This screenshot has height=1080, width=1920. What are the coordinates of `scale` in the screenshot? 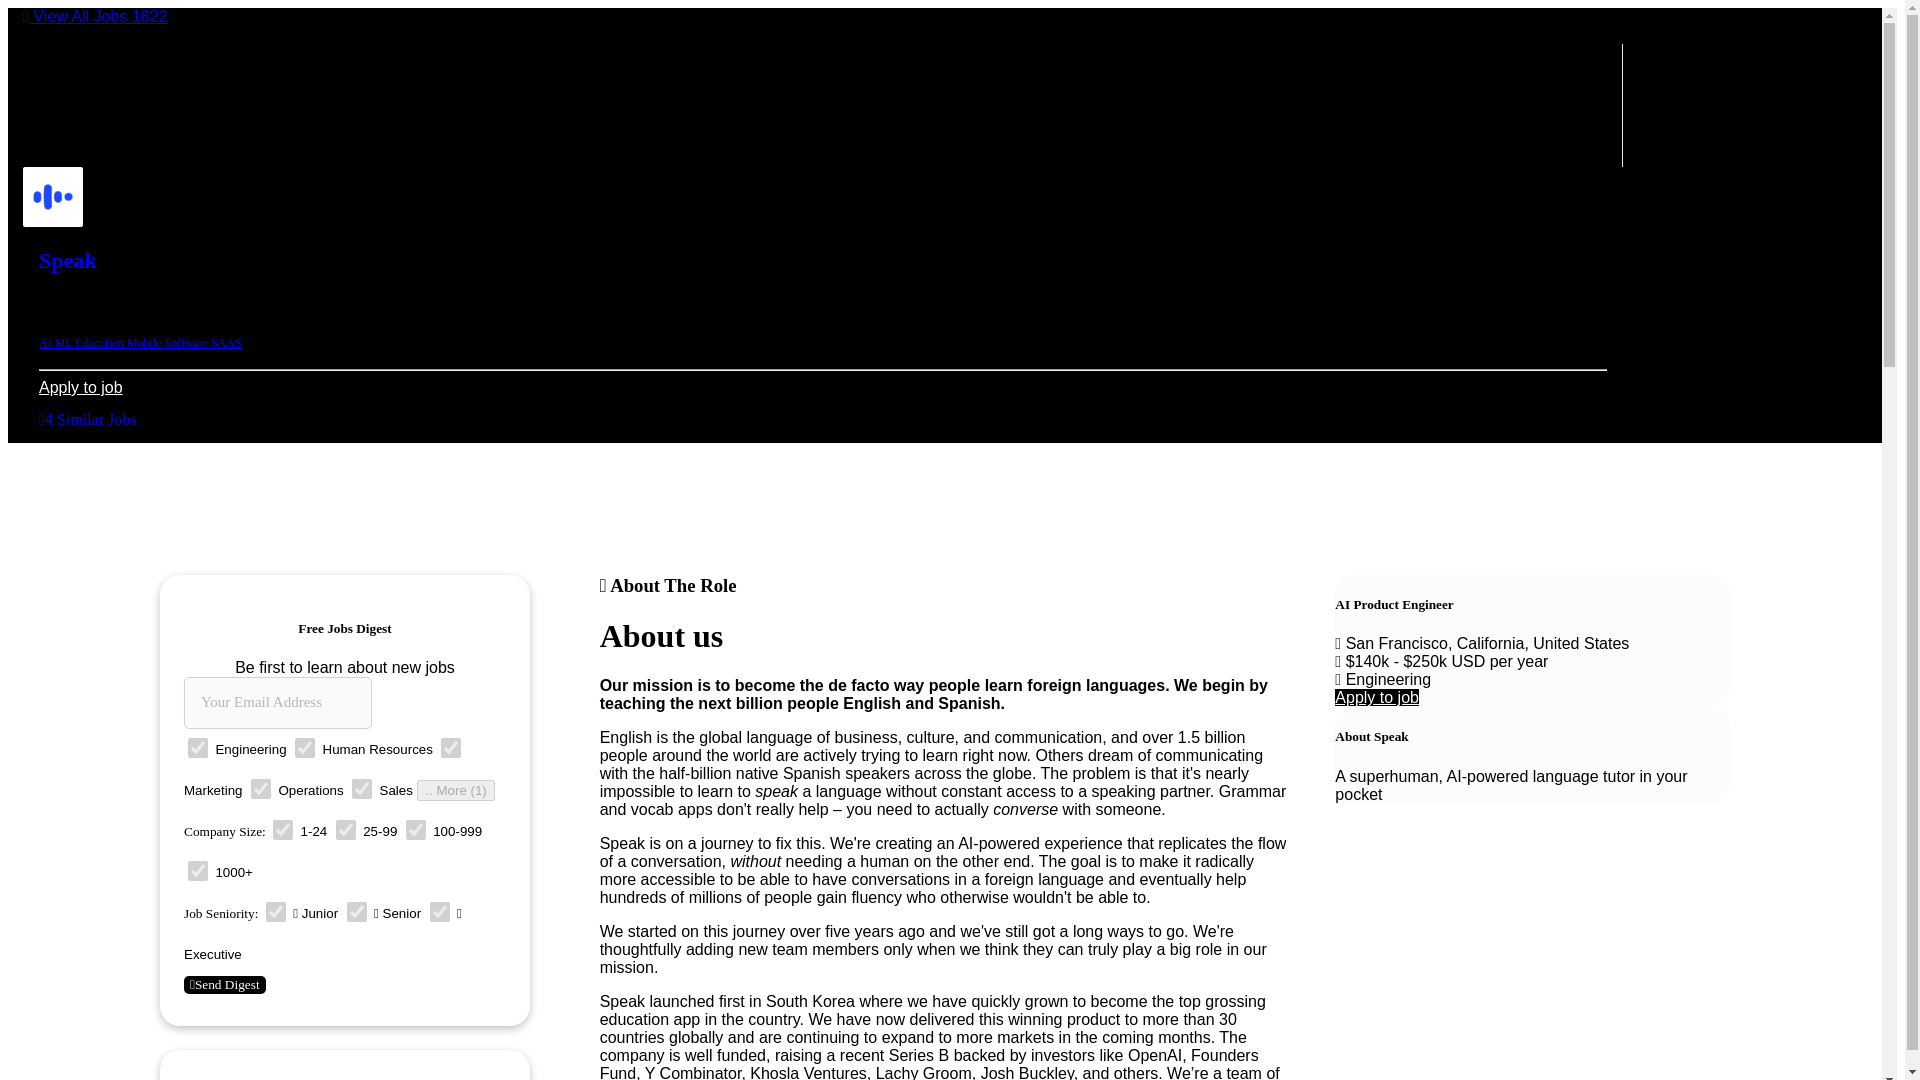 It's located at (198, 870).